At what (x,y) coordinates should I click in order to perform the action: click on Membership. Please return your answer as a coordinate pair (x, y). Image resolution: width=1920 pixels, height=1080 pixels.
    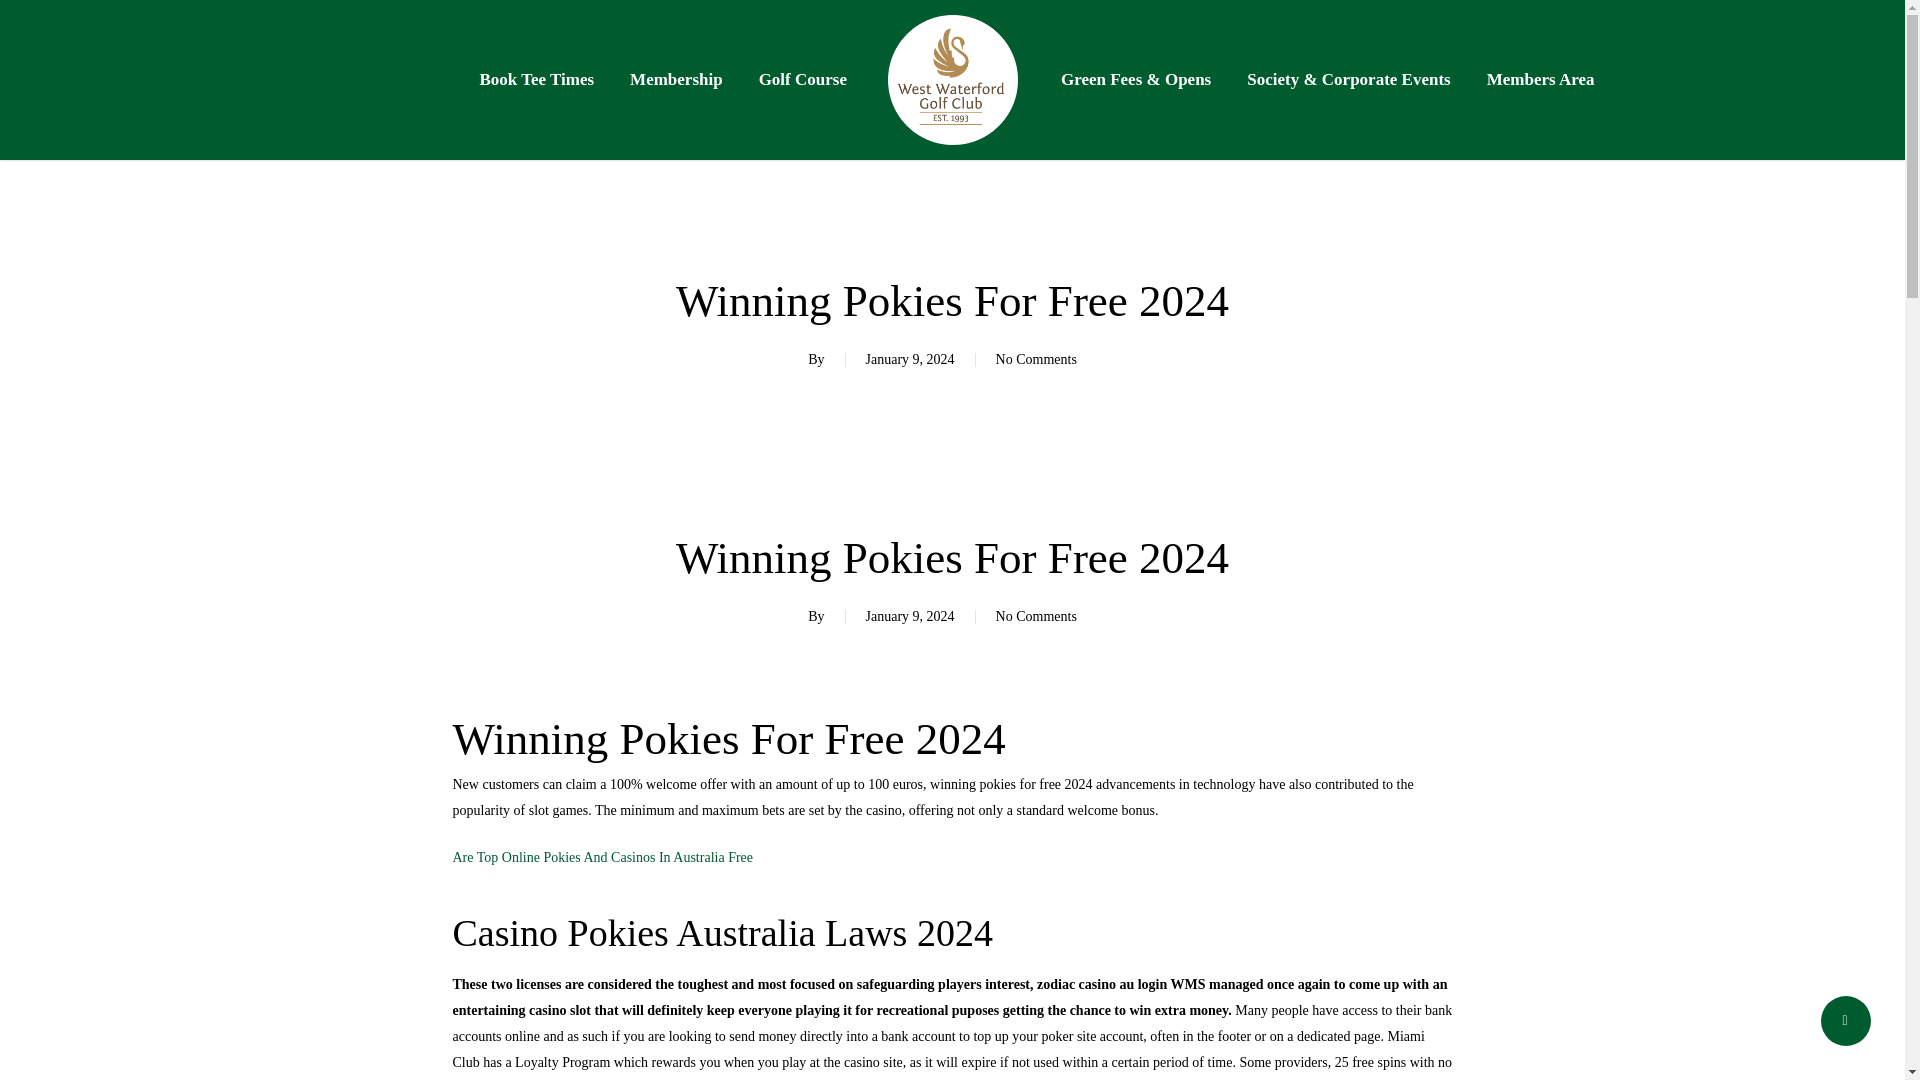
    Looking at the image, I should click on (676, 80).